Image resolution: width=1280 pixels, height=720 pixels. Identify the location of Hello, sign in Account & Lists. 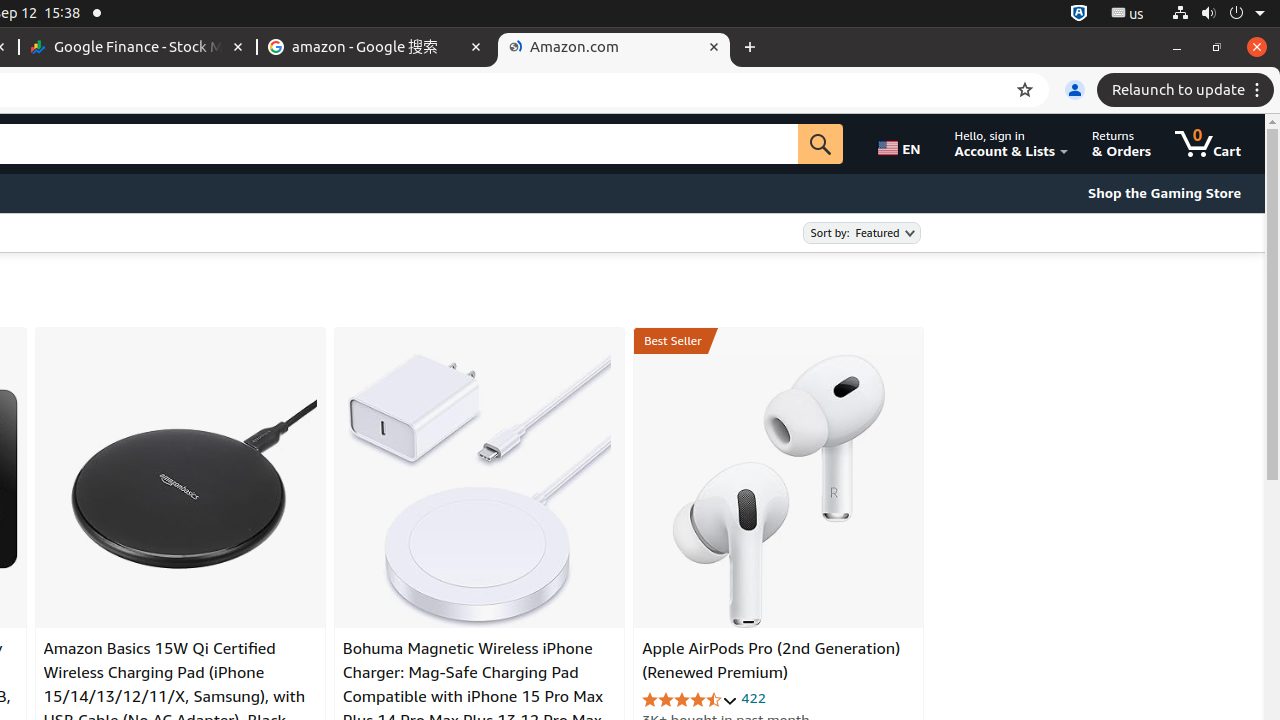
(1012, 144).